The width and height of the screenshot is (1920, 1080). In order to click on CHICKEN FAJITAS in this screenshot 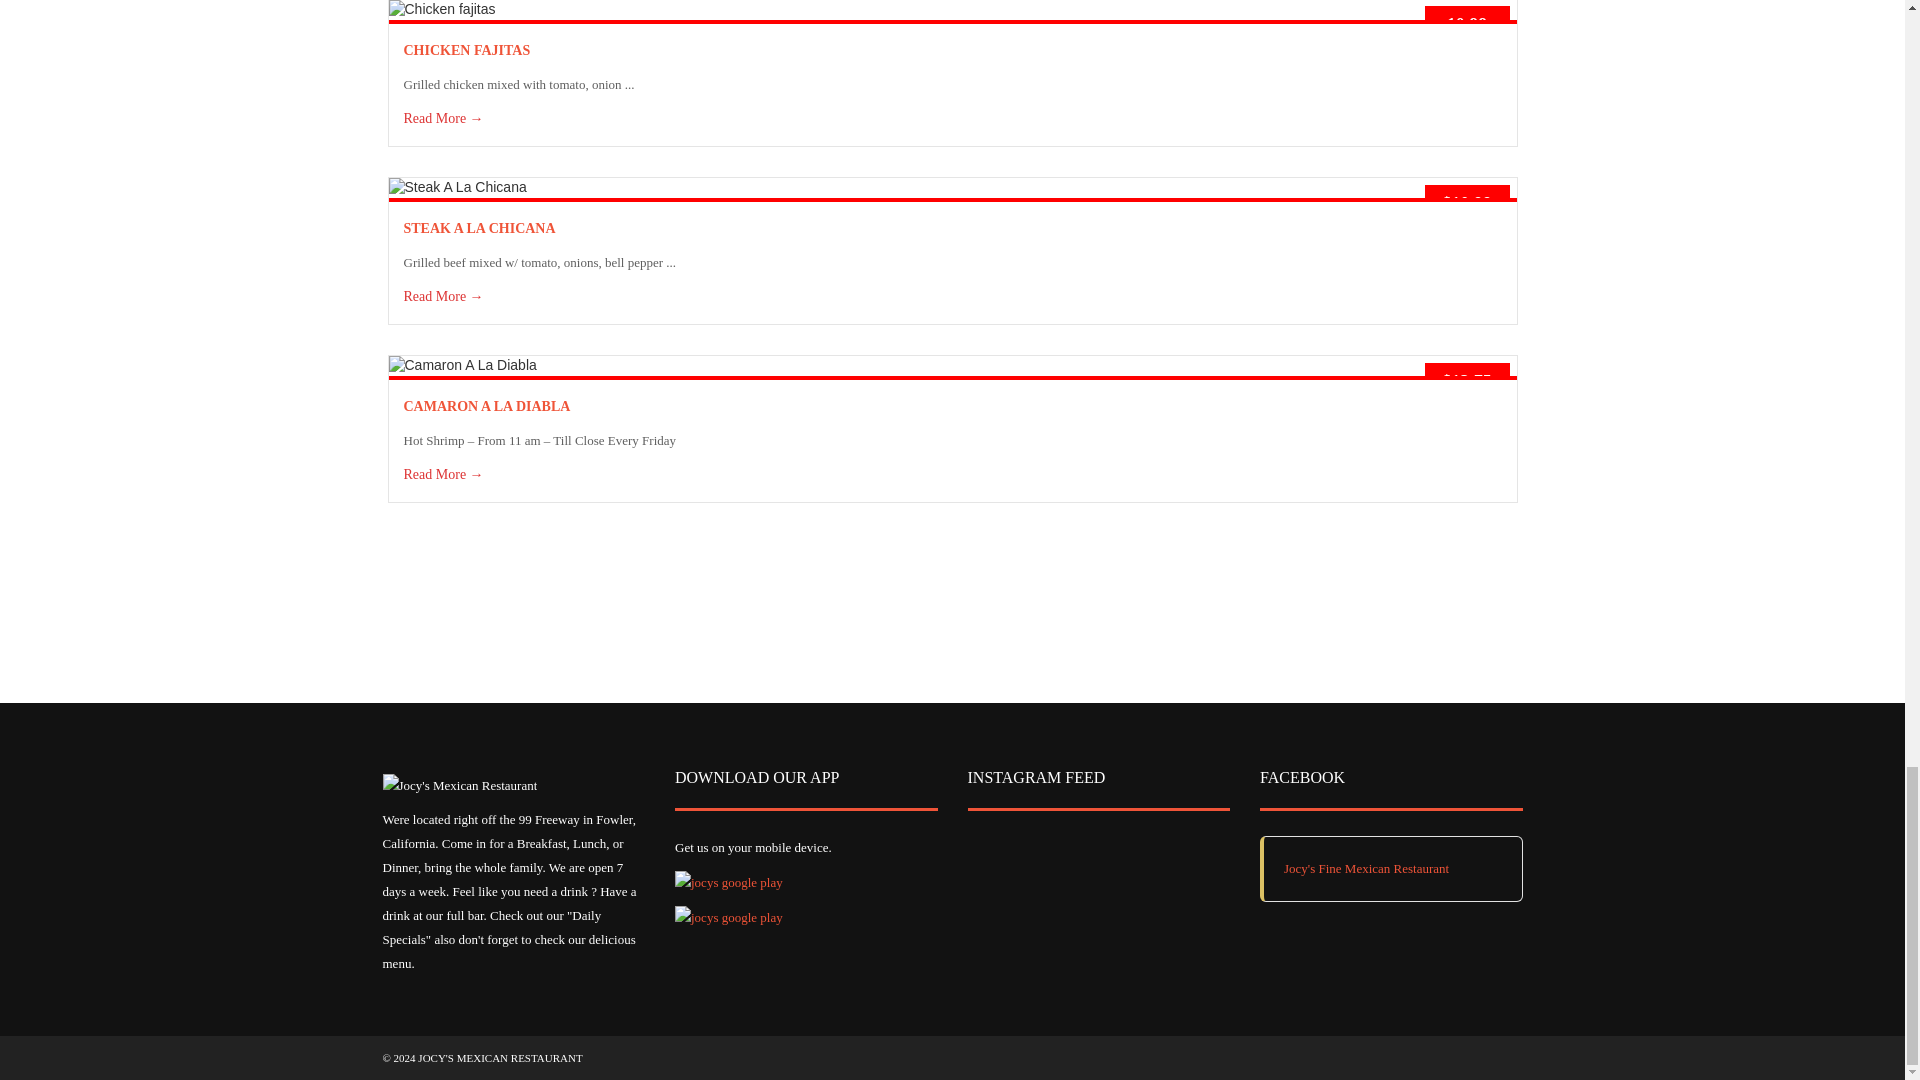, I will do `click(467, 50)`.